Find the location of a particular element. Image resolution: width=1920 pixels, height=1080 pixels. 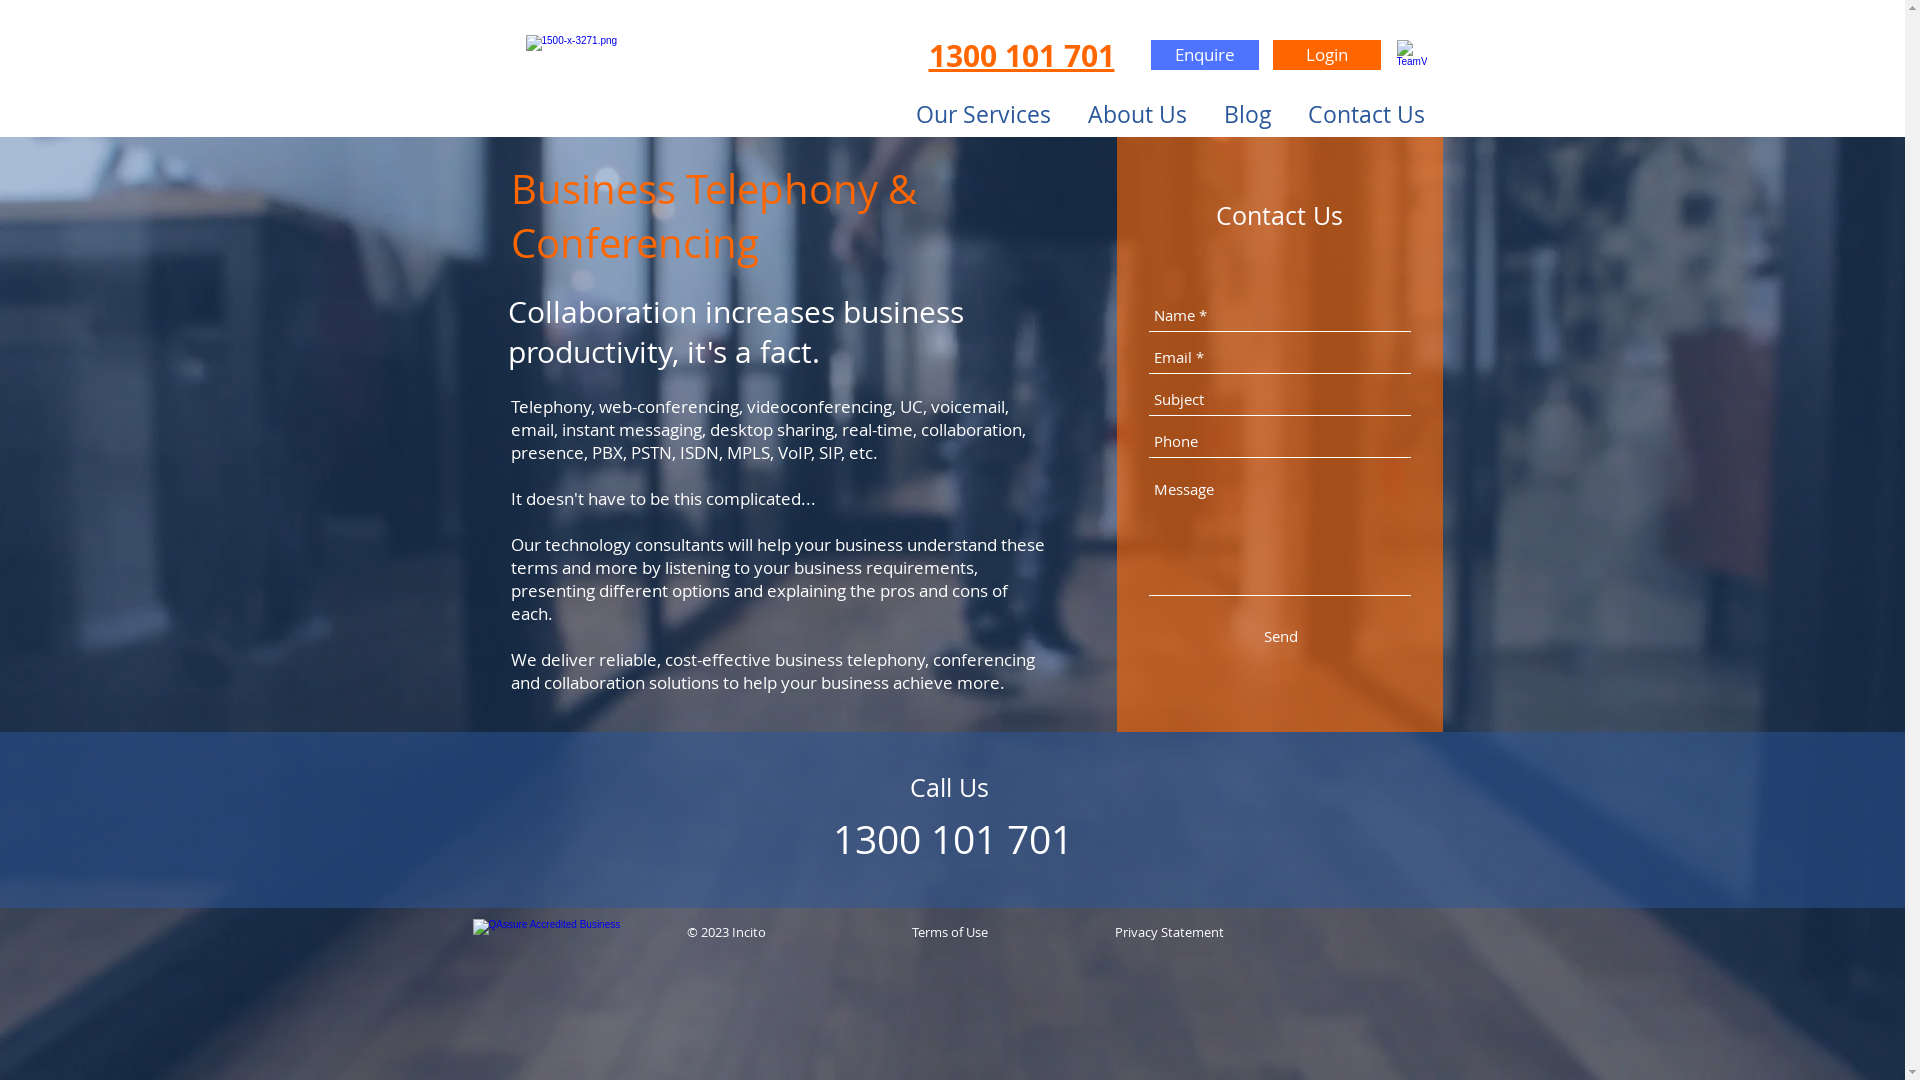

Send is located at coordinates (1280, 636).